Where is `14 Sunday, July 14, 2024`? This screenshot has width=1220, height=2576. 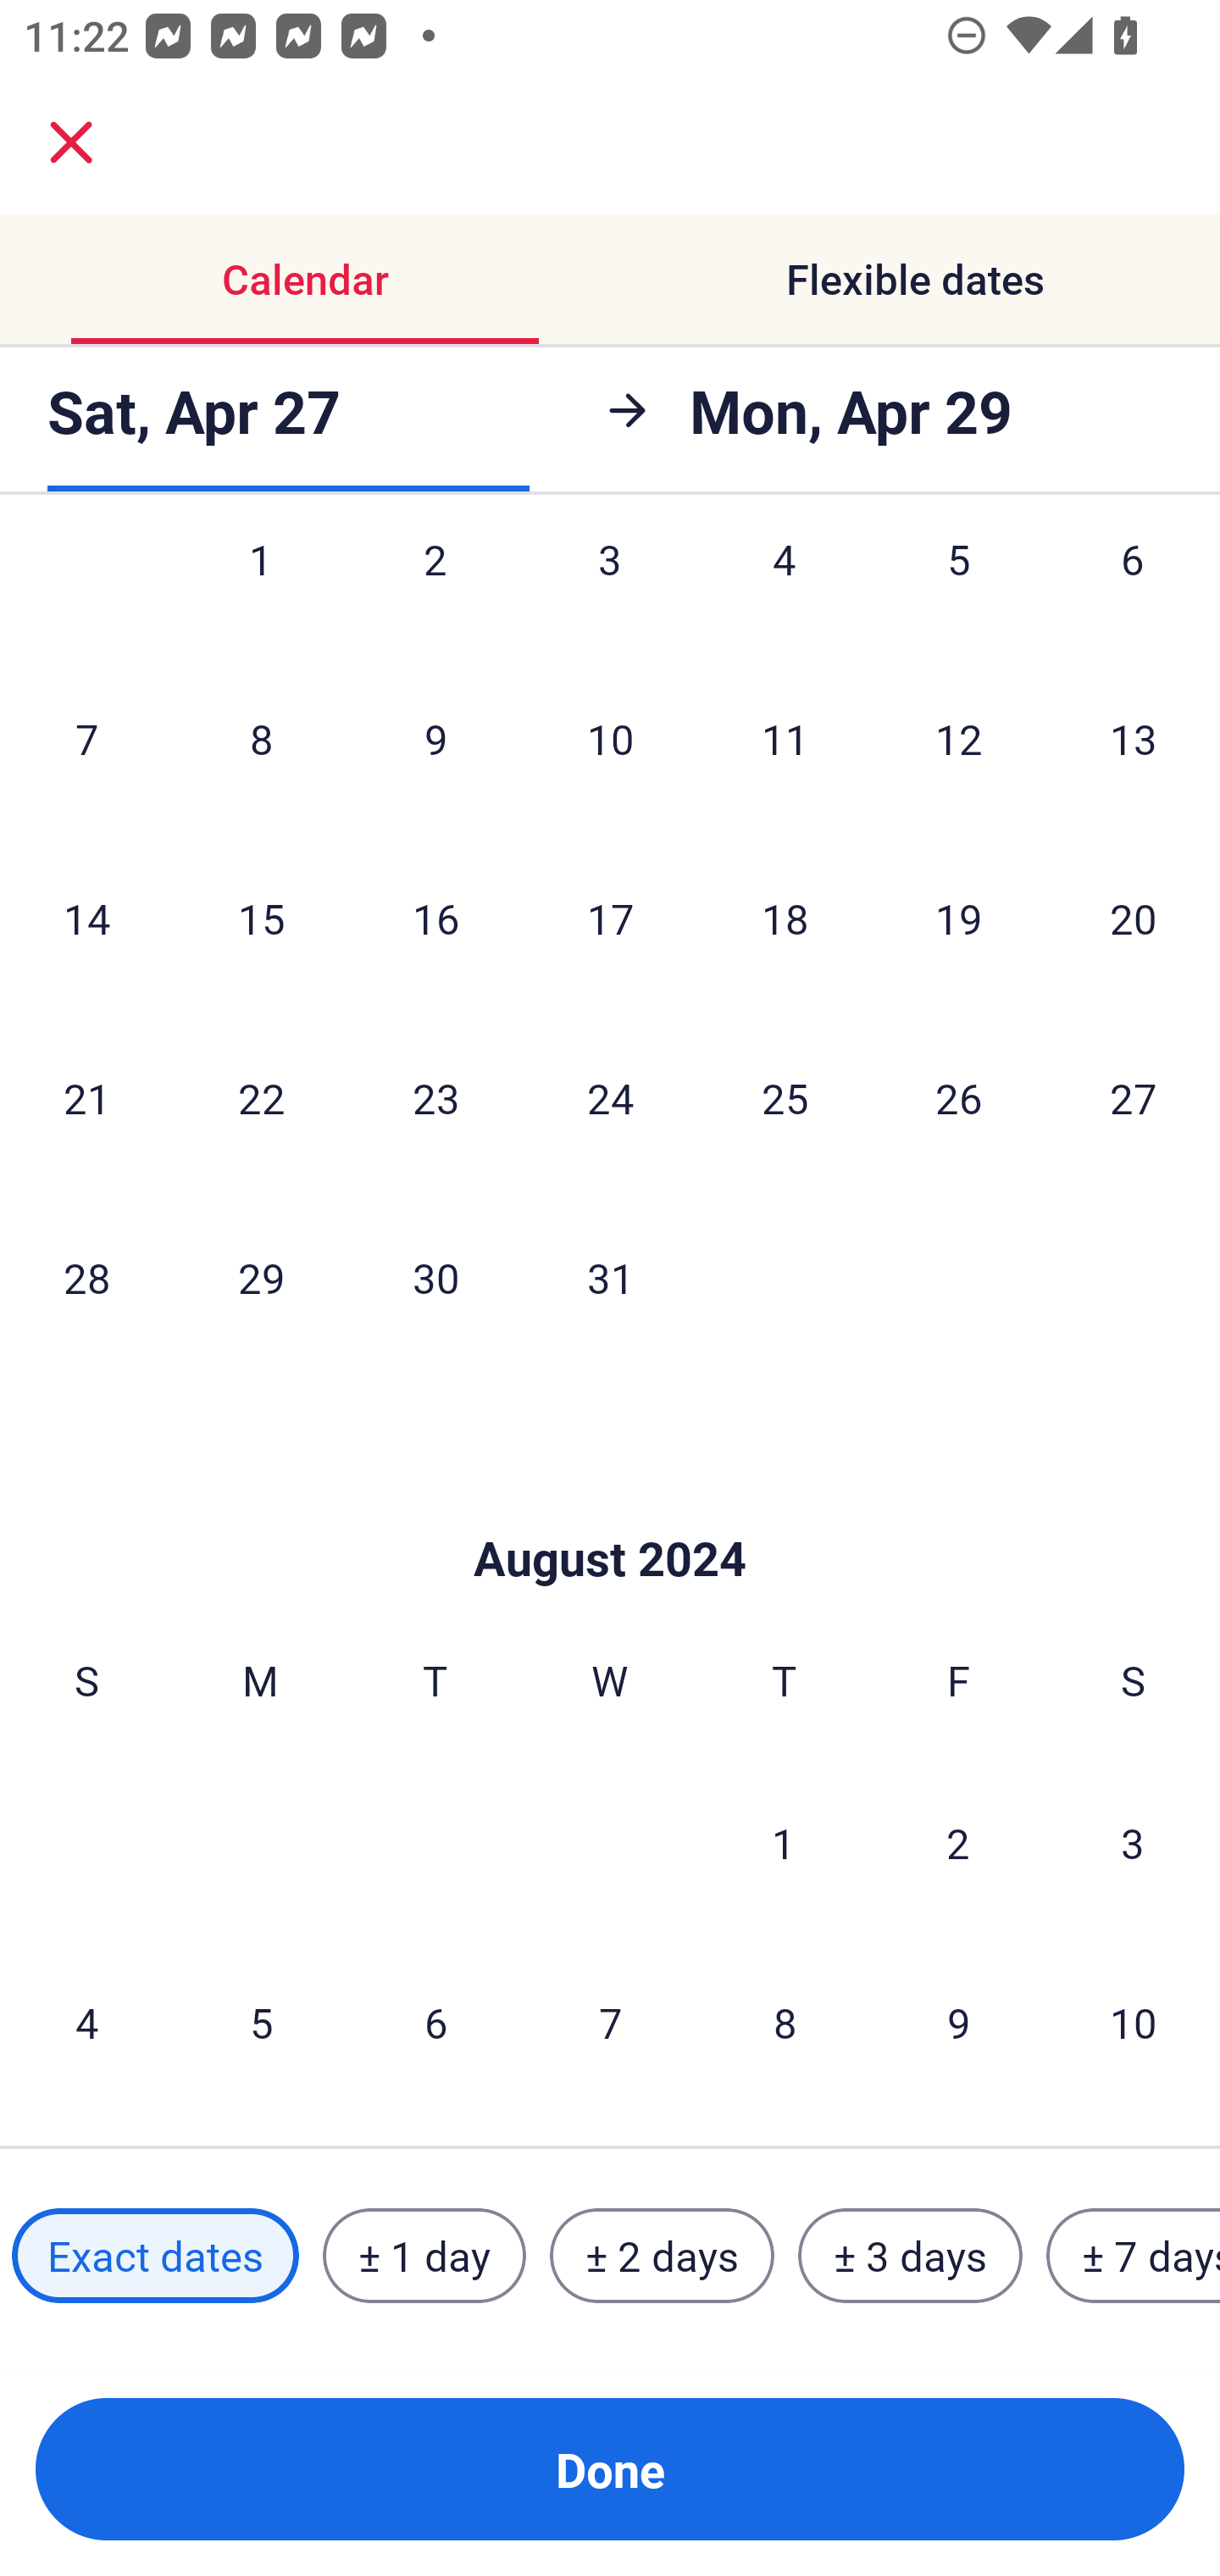
14 Sunday, July 14, 2024 is located at coordinates (86, 918).